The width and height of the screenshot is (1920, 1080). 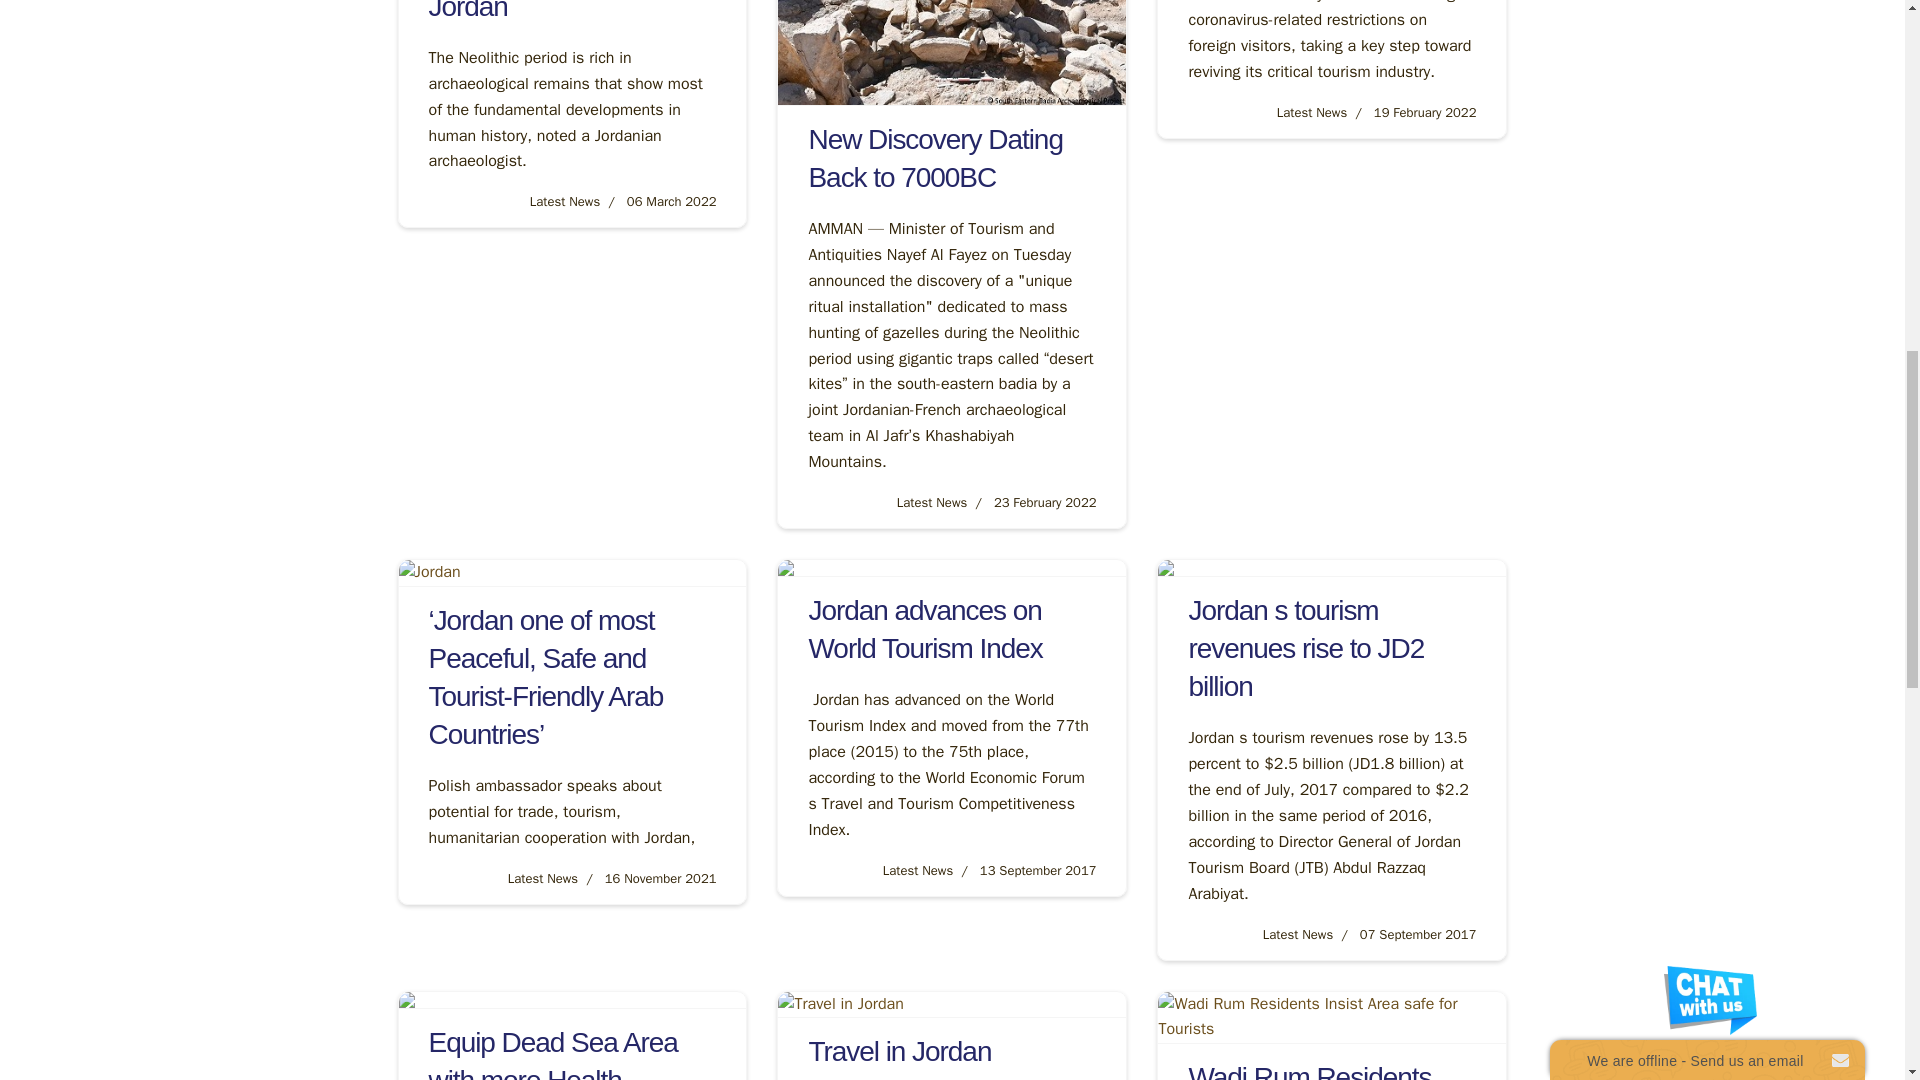 I want to click on Category: Latest News, so click(x=564, y=201).